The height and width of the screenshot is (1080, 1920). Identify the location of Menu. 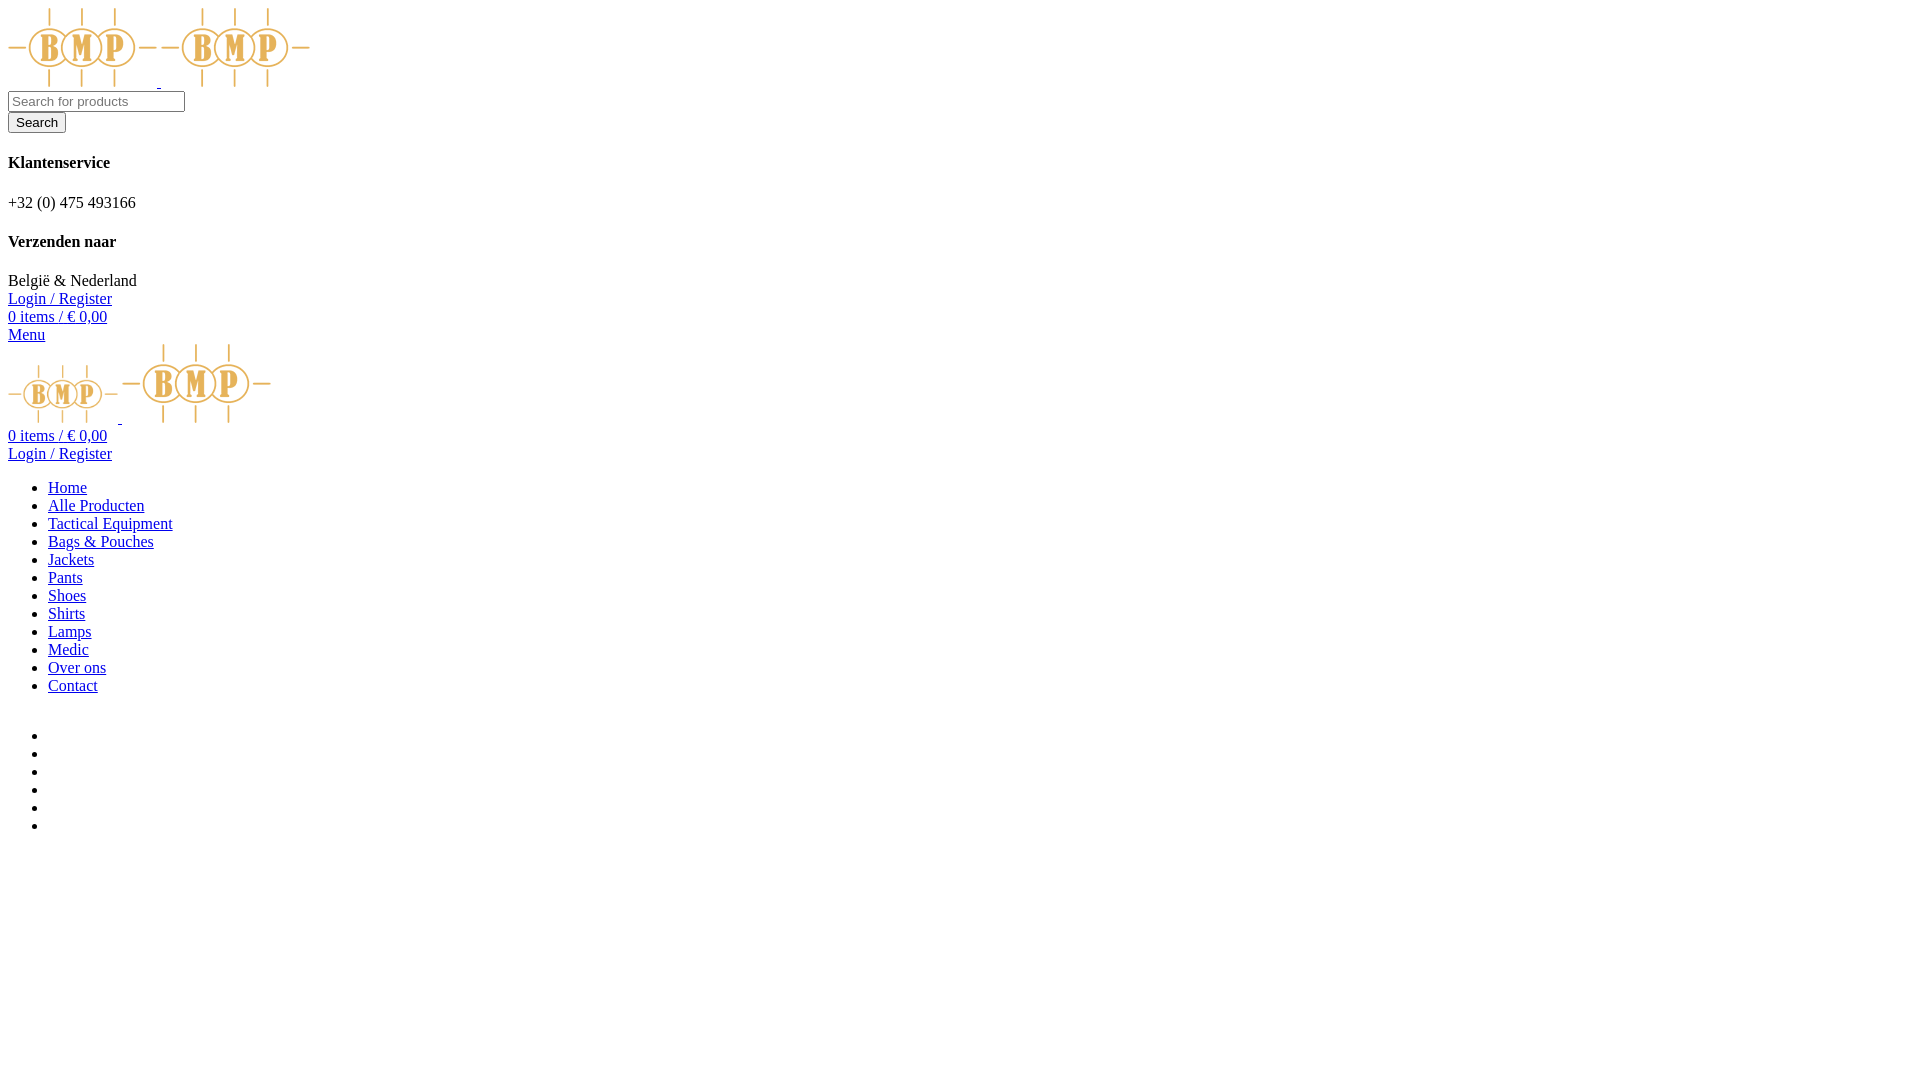
(26, 334).